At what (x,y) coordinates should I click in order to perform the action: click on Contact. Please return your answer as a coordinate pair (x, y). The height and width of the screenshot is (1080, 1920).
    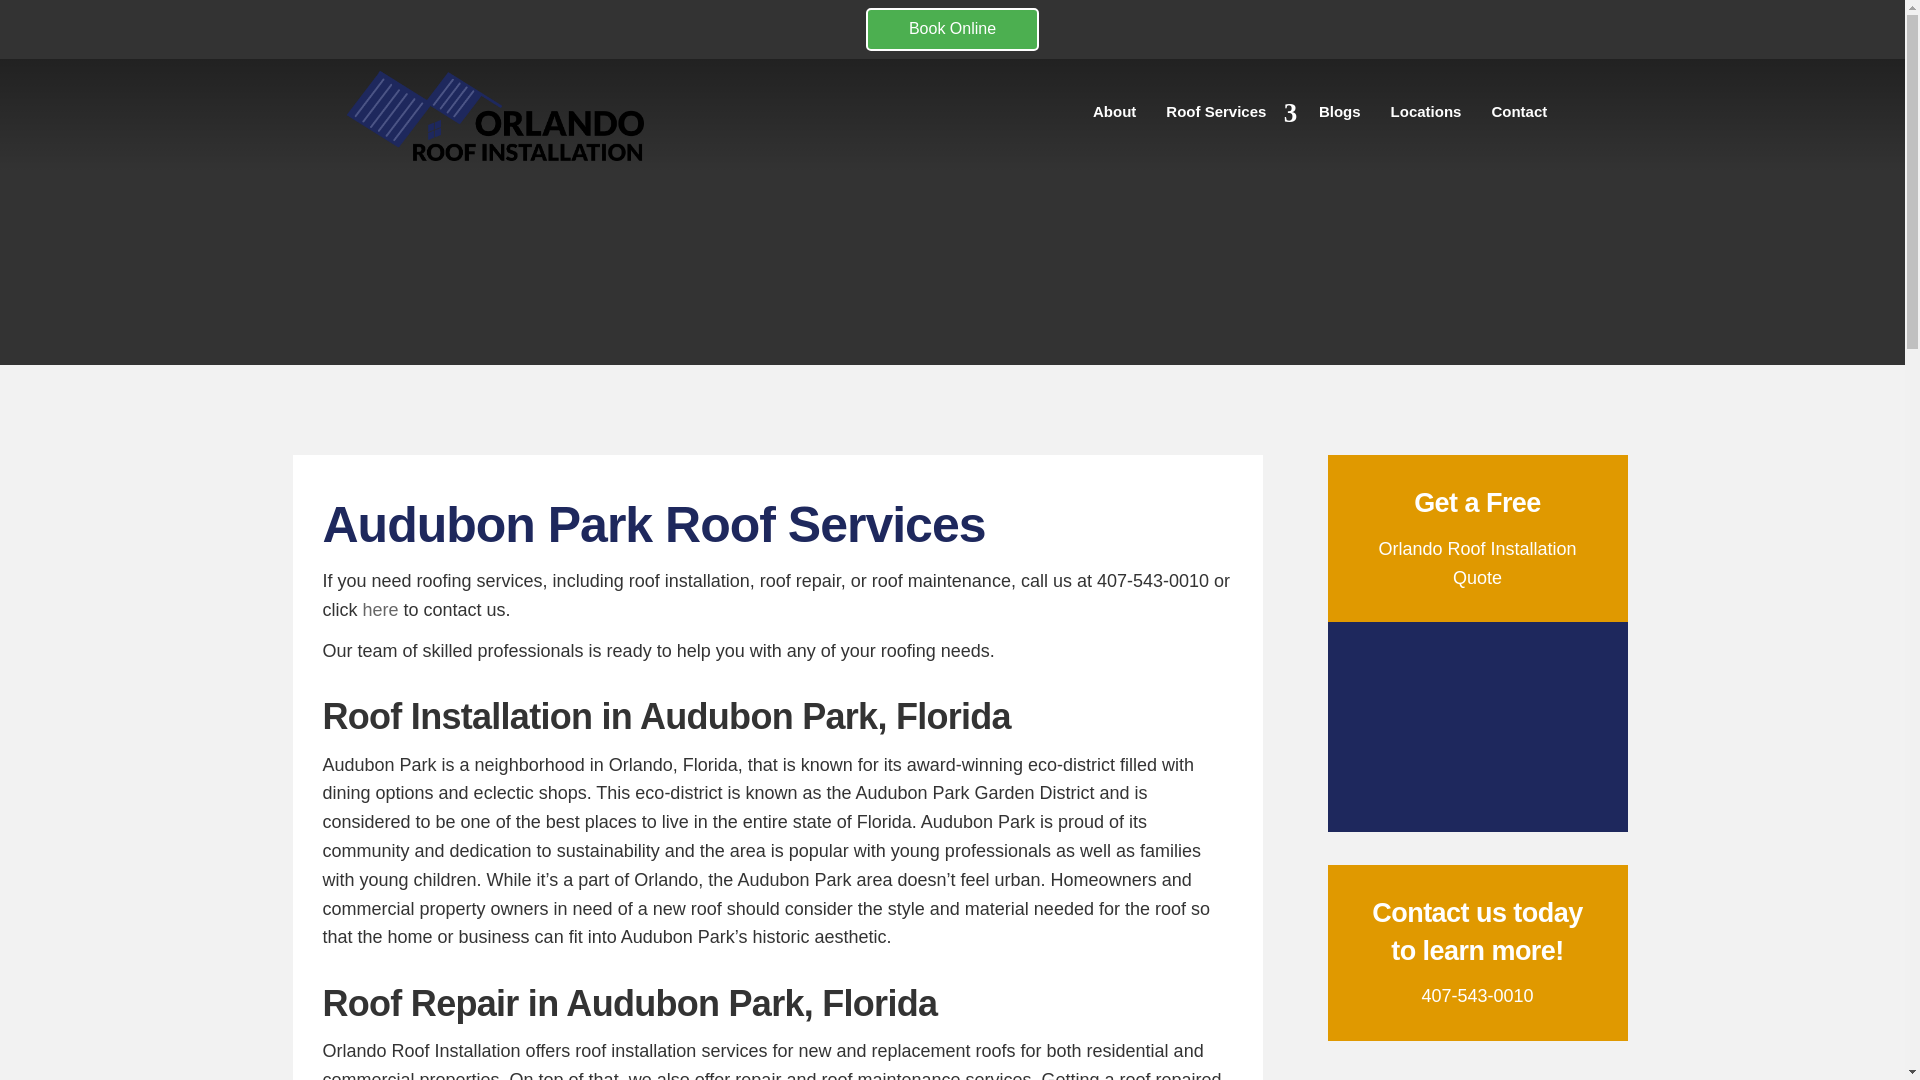
    Looking at the image, I should click on (1519, 116).